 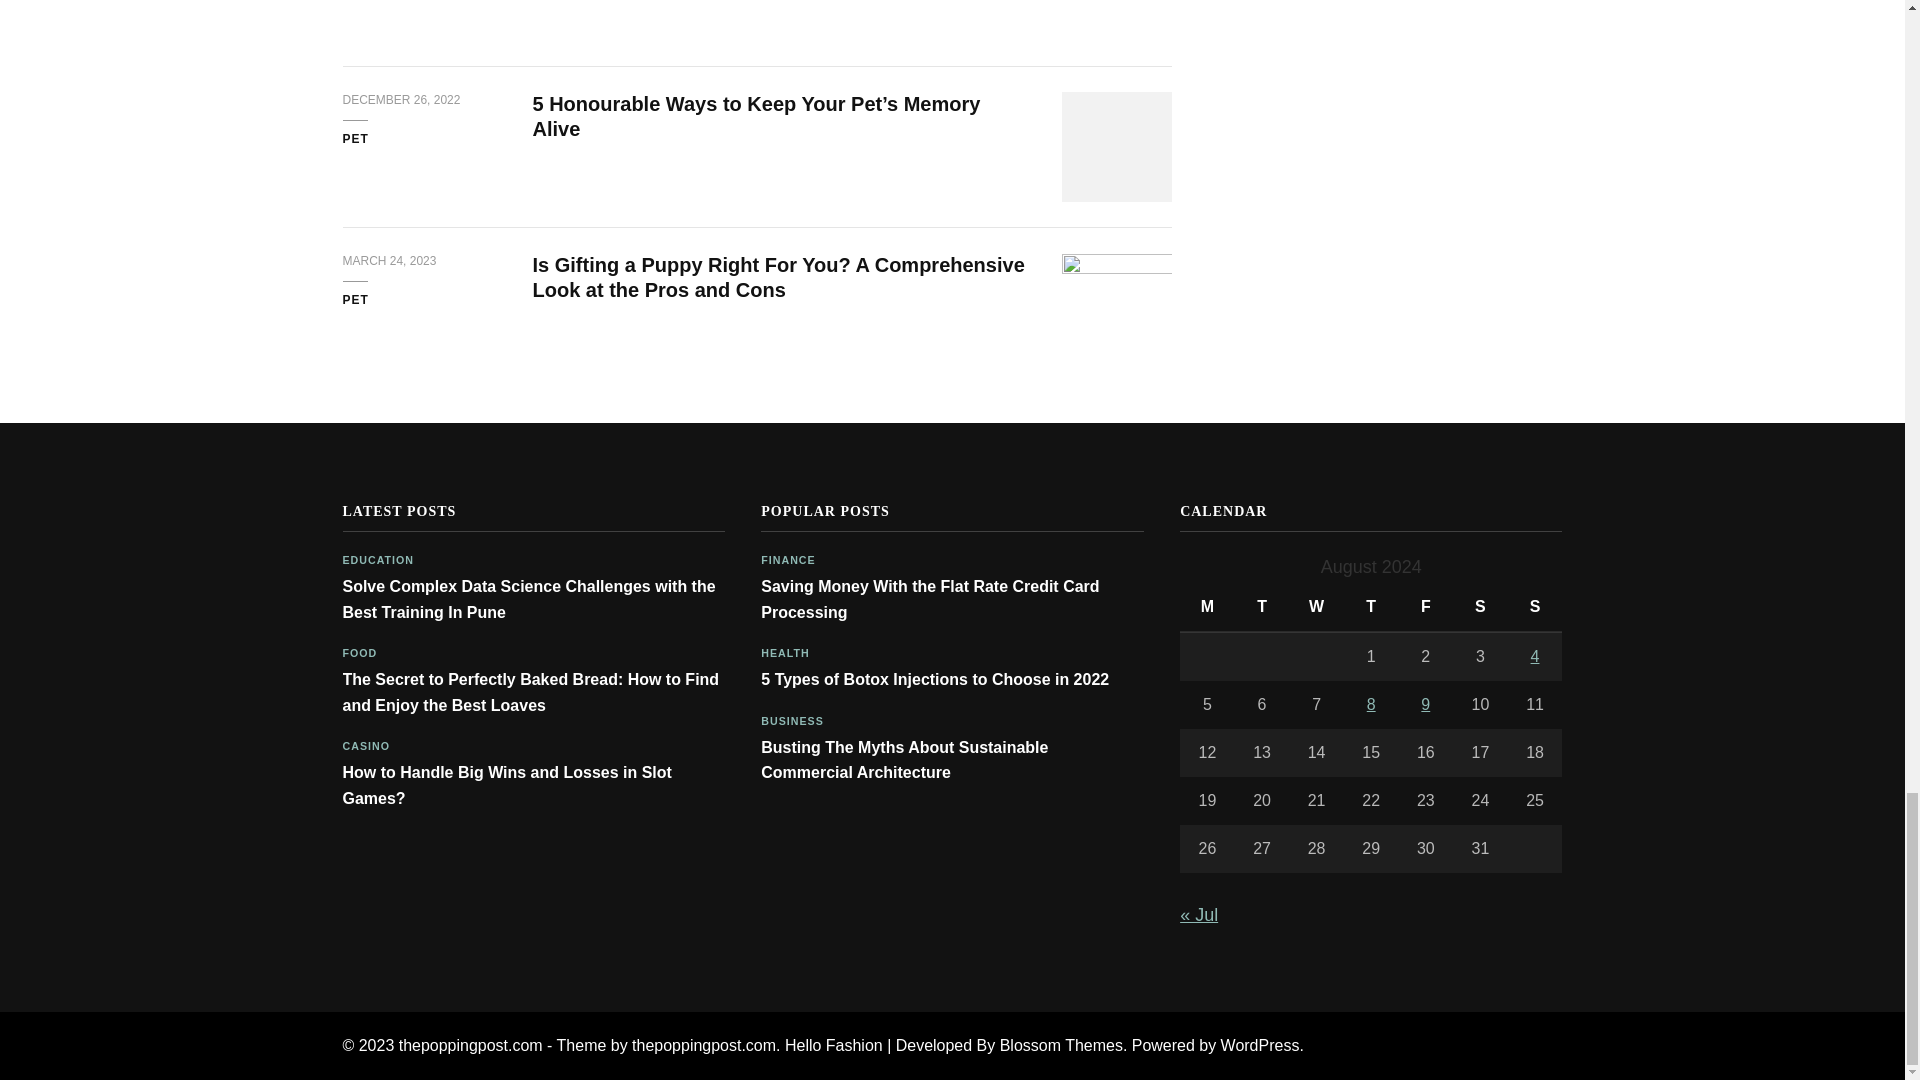 What do you see at coordinates (1534, 607) in the screenshot?
I see `Sunday` at bounding box center [1534, 607].